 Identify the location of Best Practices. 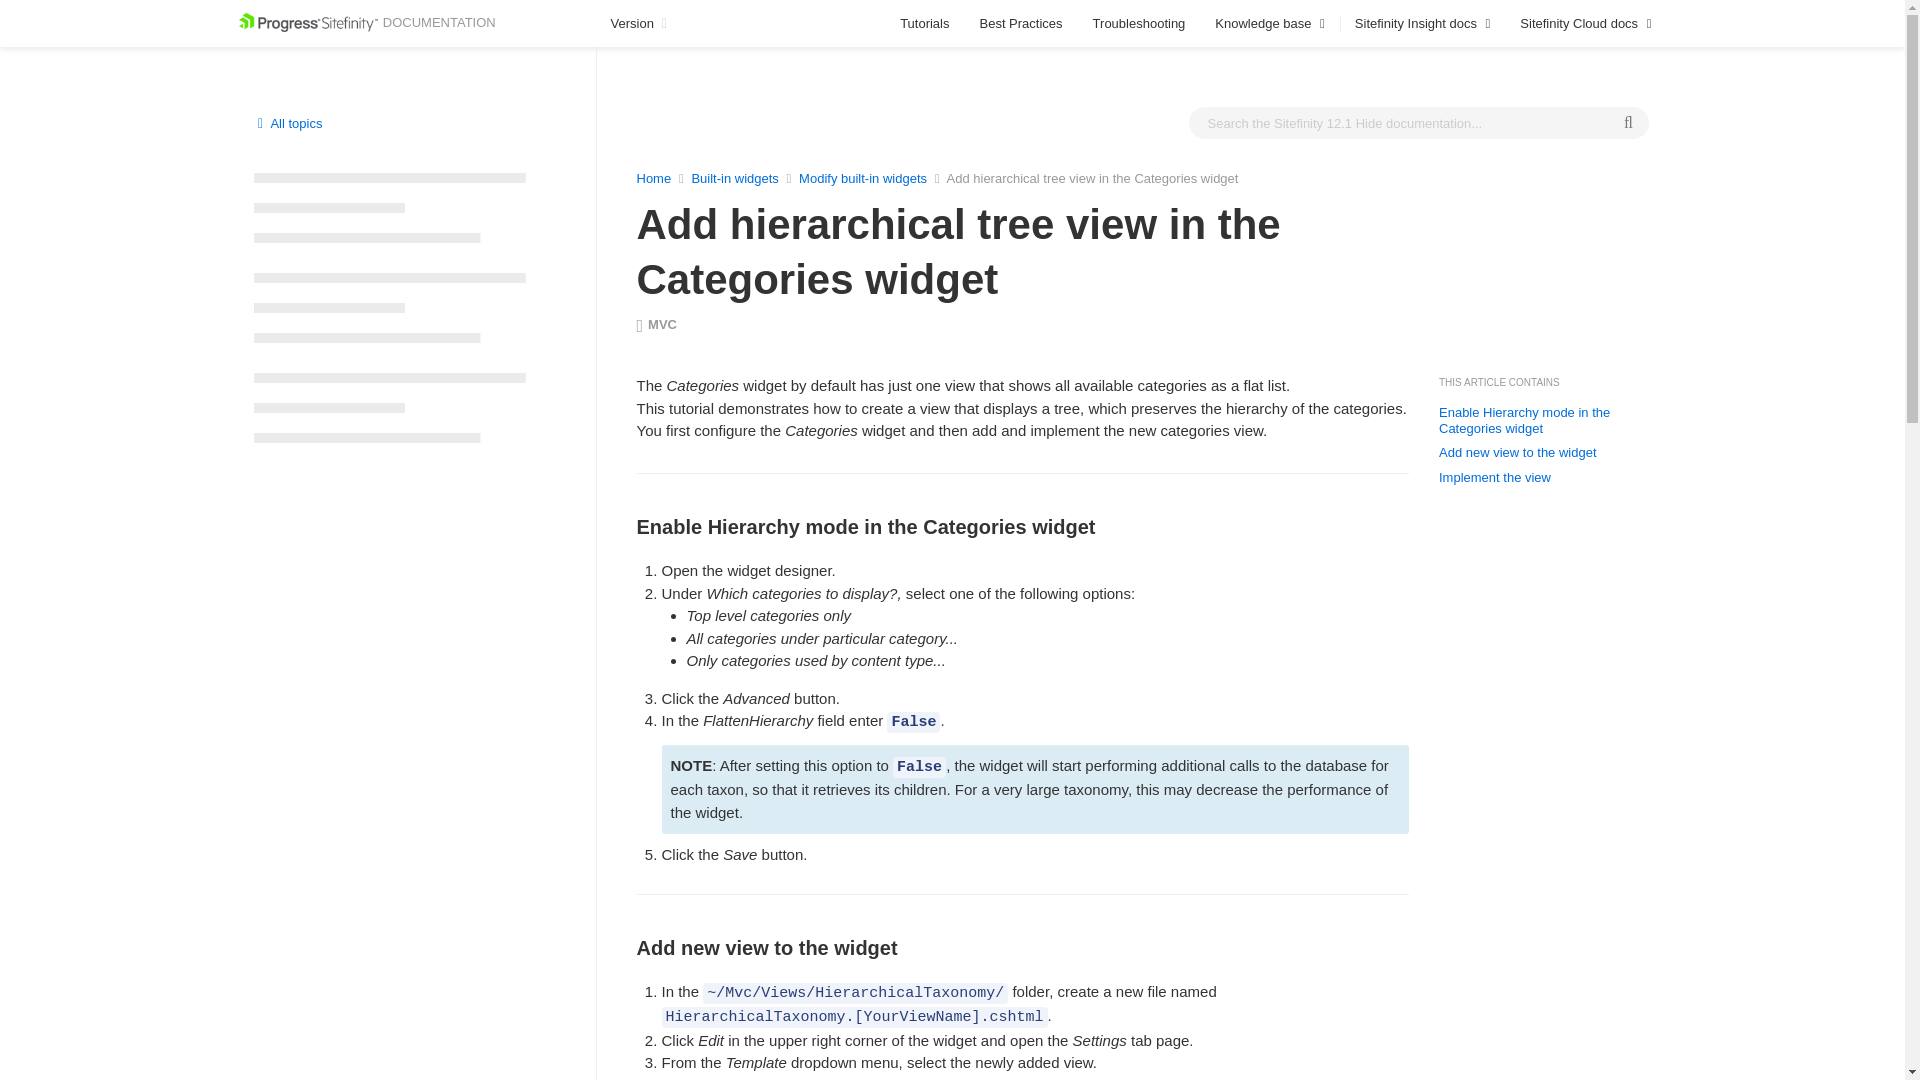
(1020, 24).